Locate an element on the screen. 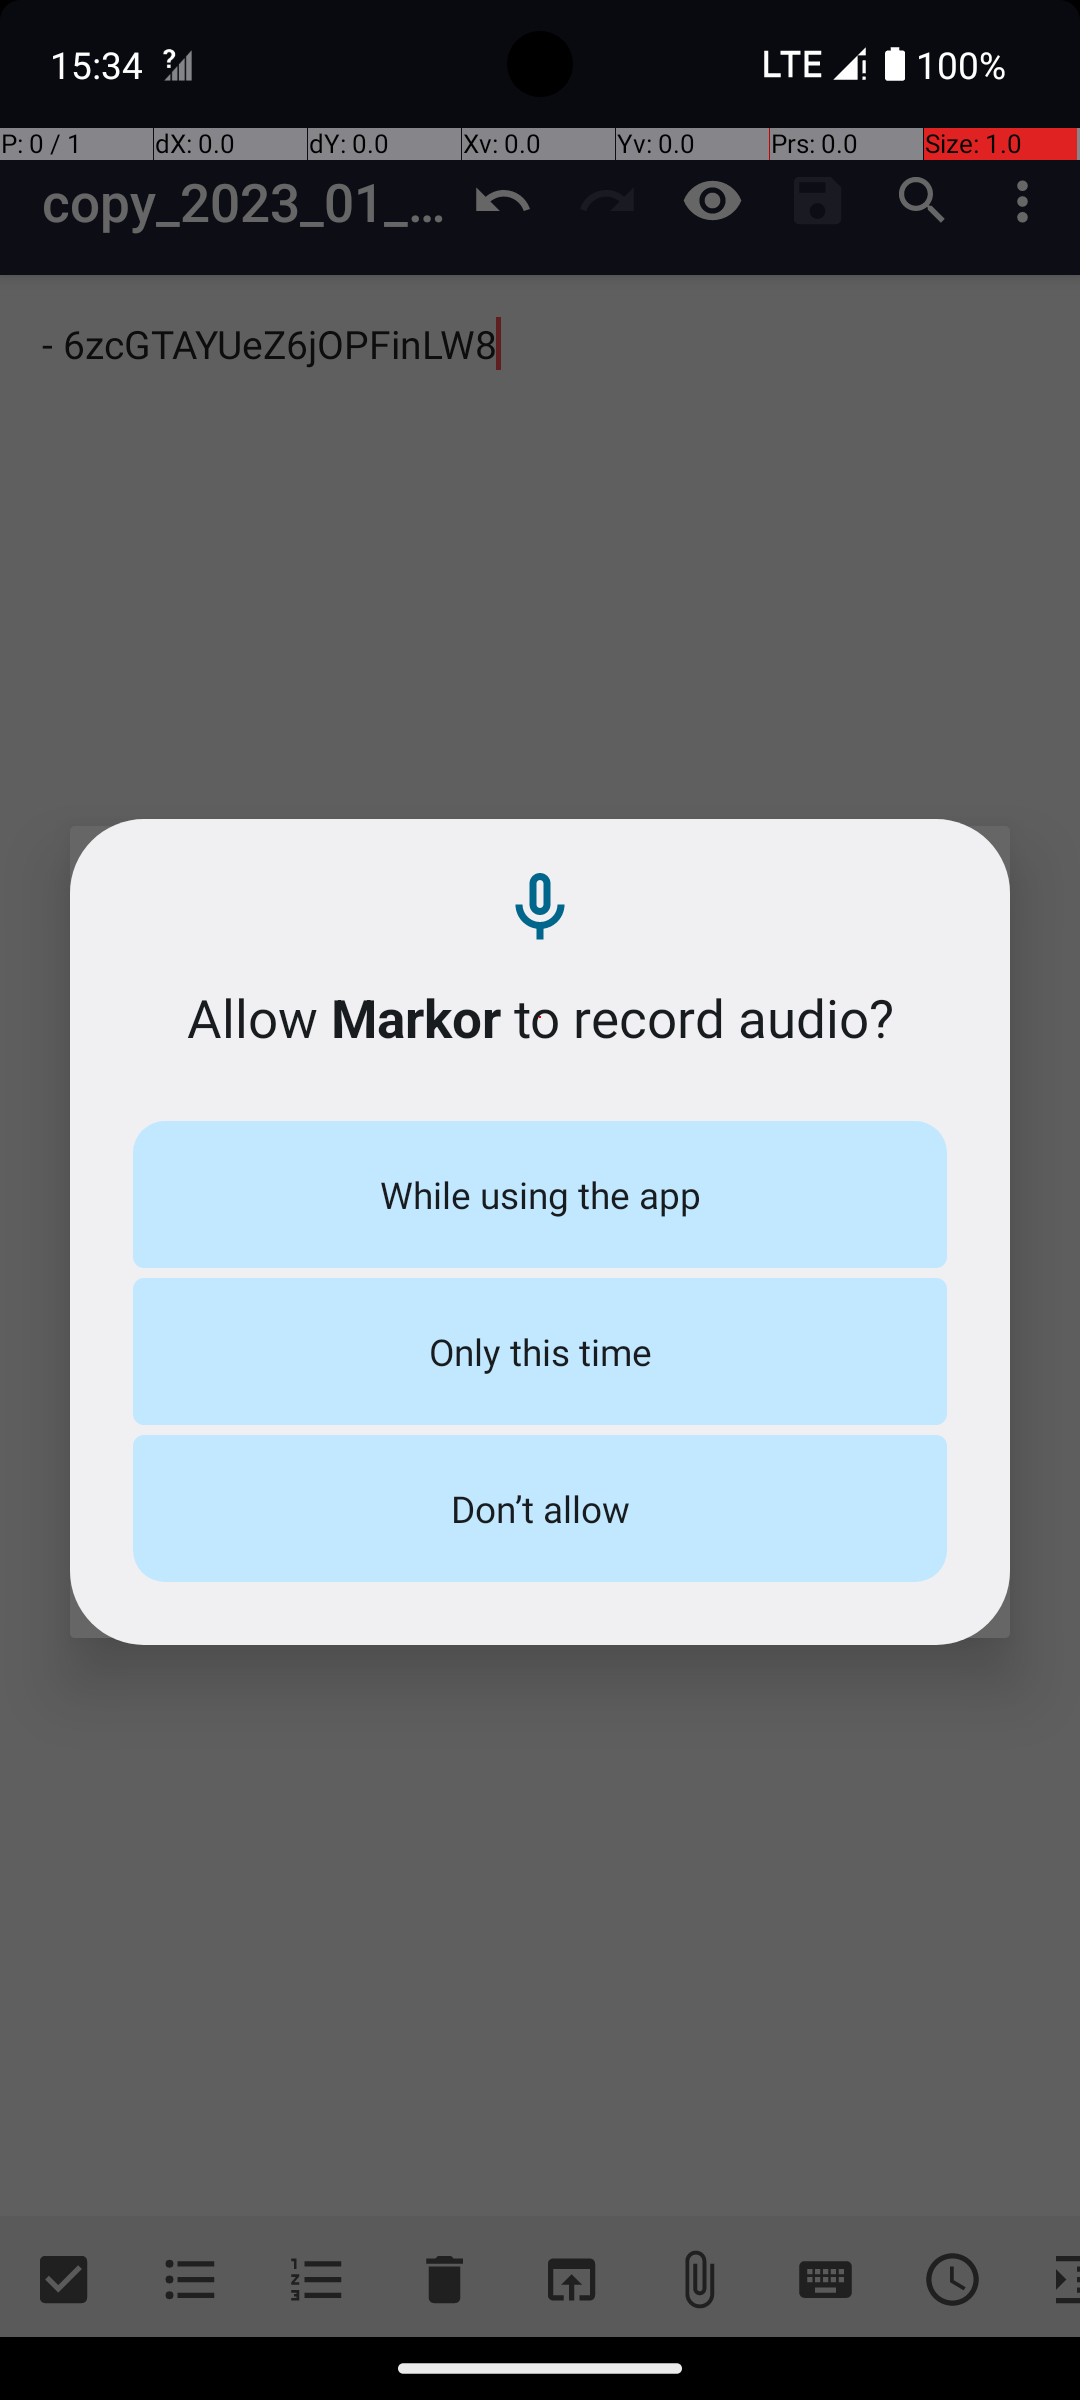  Allow Markor to record audio? is located at coordinates (540, 1018).